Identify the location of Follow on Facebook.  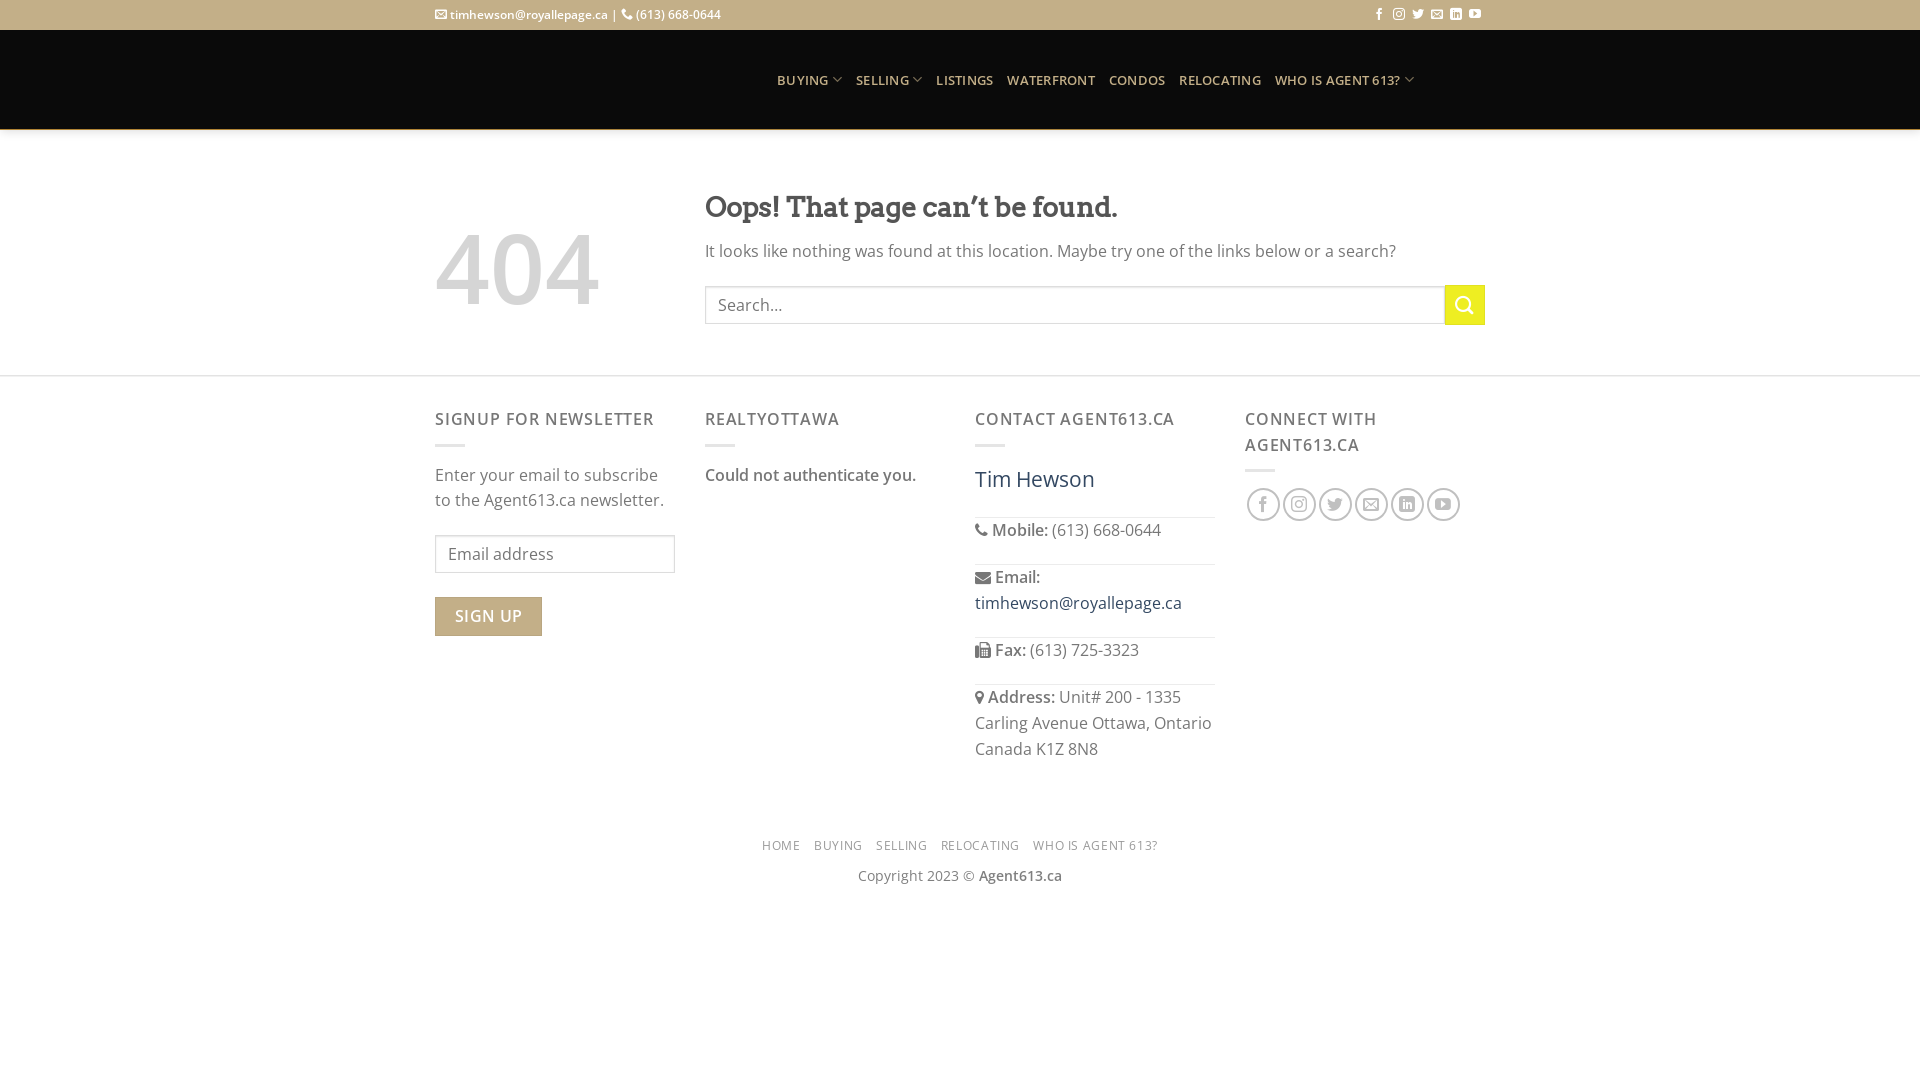
(1379, 15).